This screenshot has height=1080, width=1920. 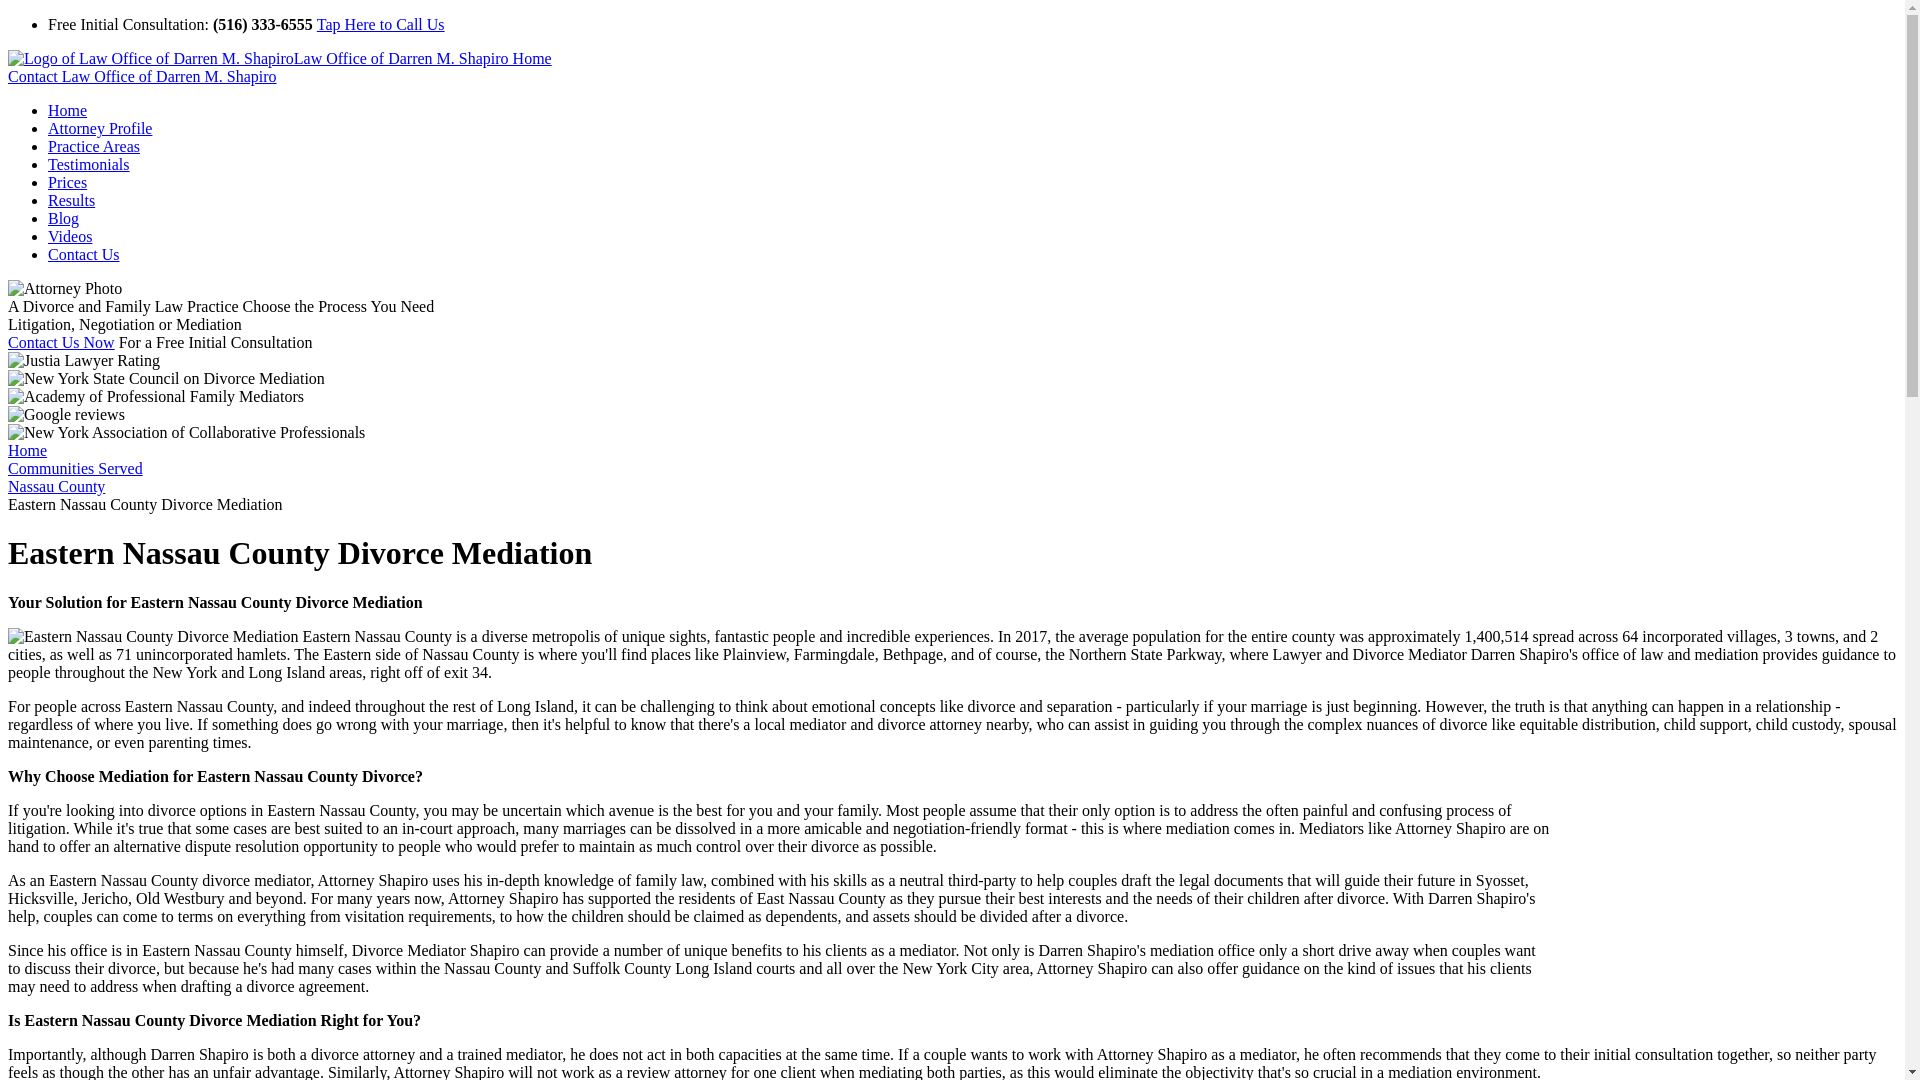 What do you see at coordinates (89, 164) in the screenshot?
I see `Testimonials` at bounding box center [89, 164].